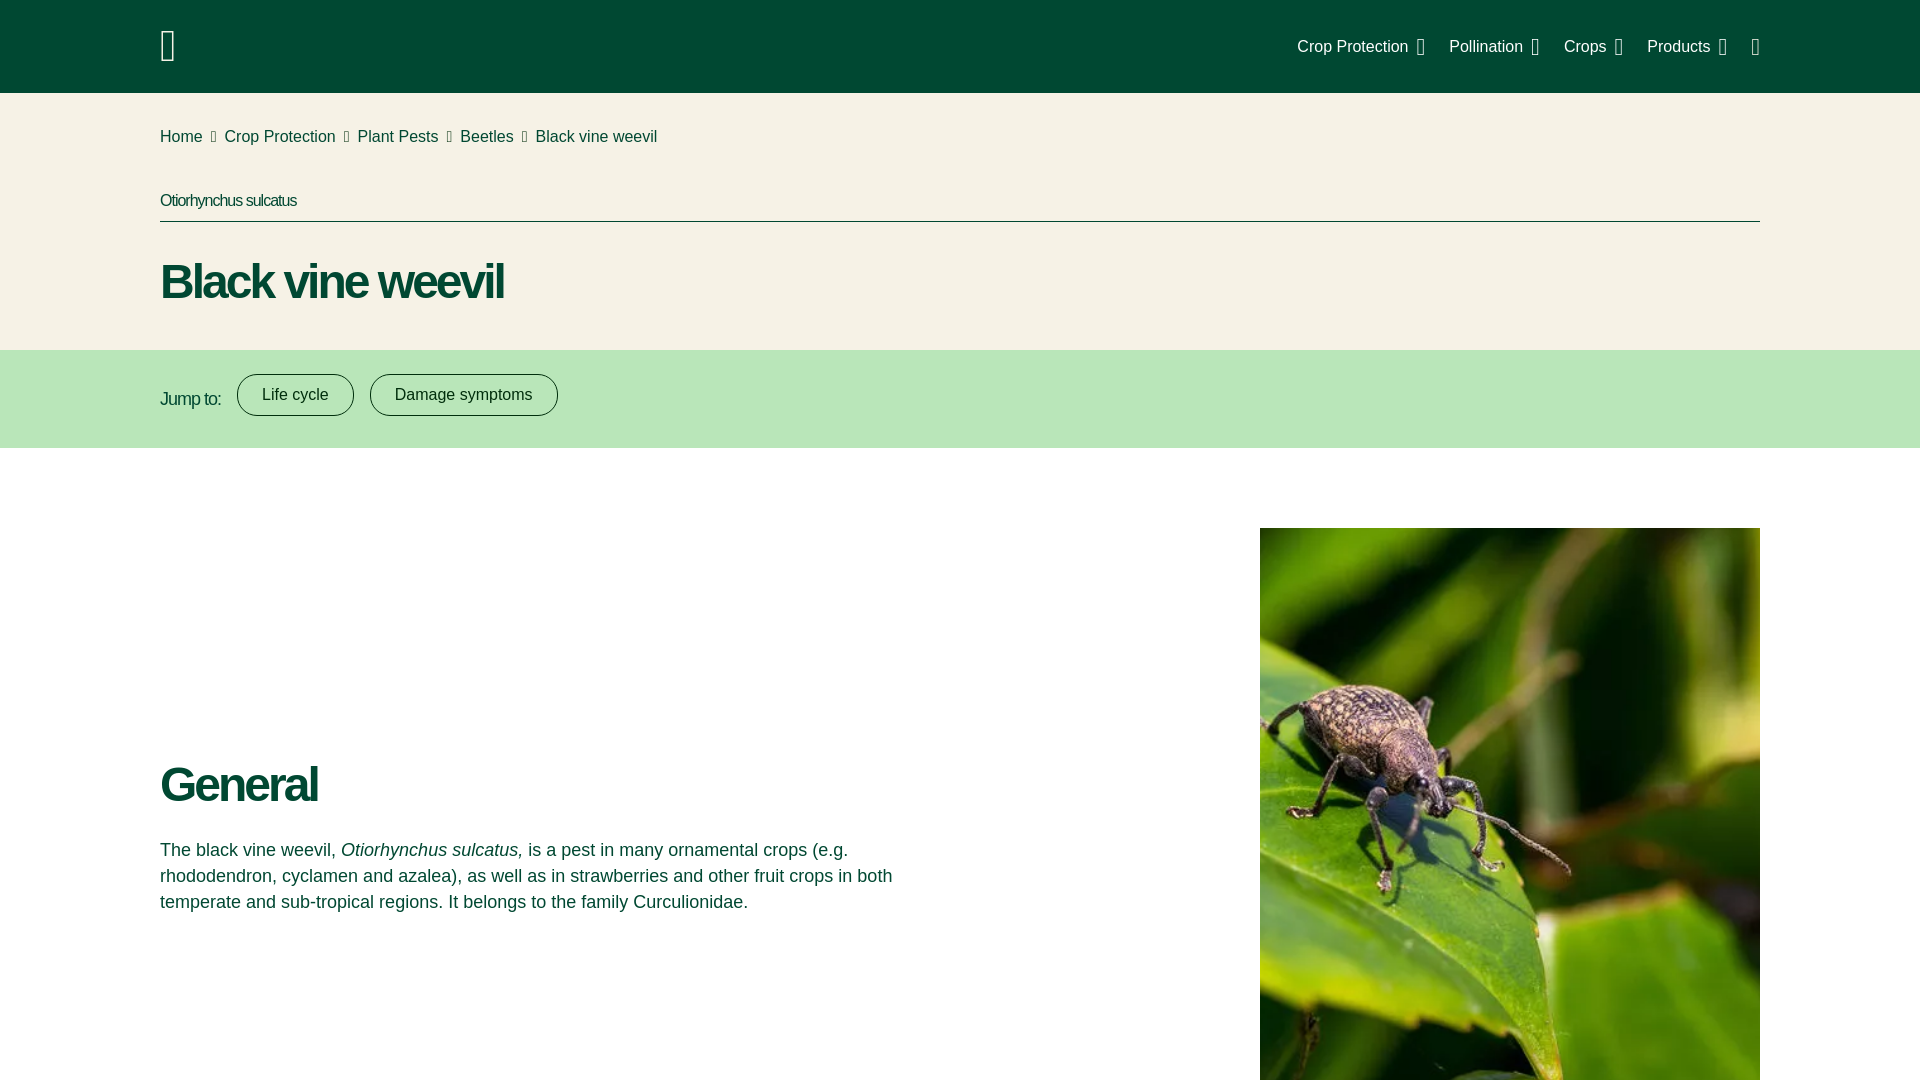  Describe the element at coordinates (1494, 46) in the screenshot. I see `Crops` at that location.